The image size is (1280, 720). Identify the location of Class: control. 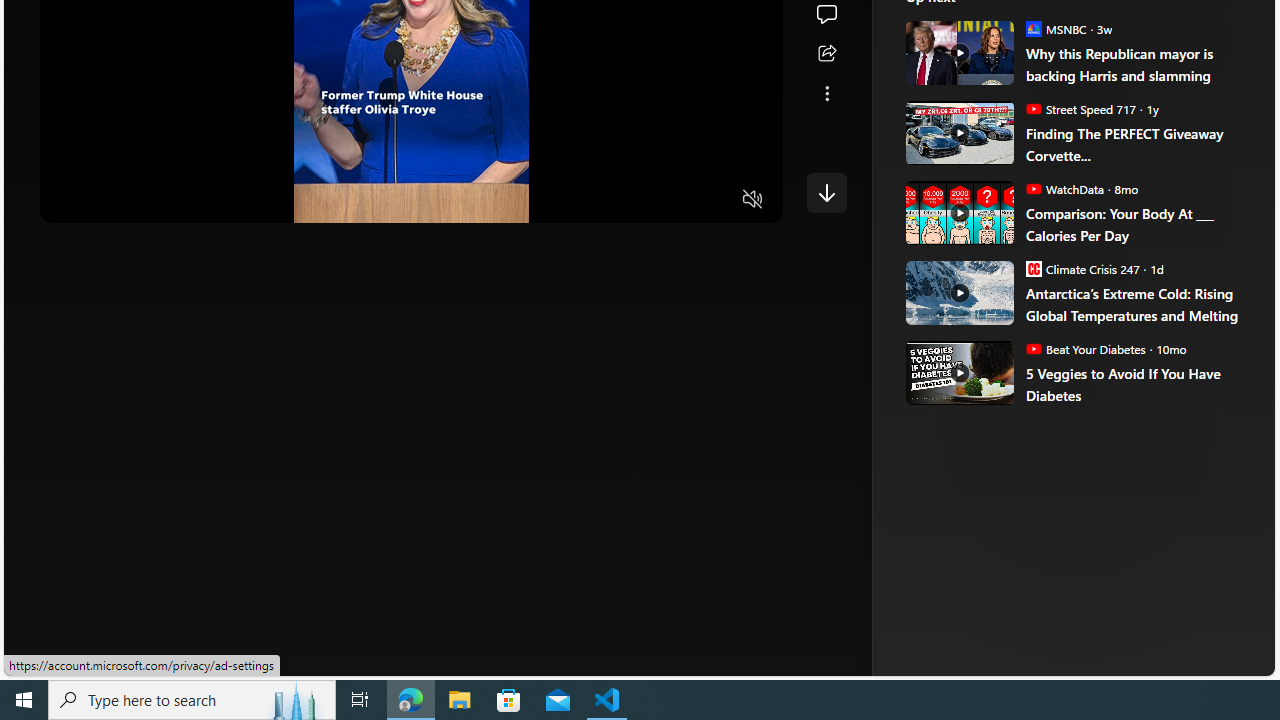
(826, 192).